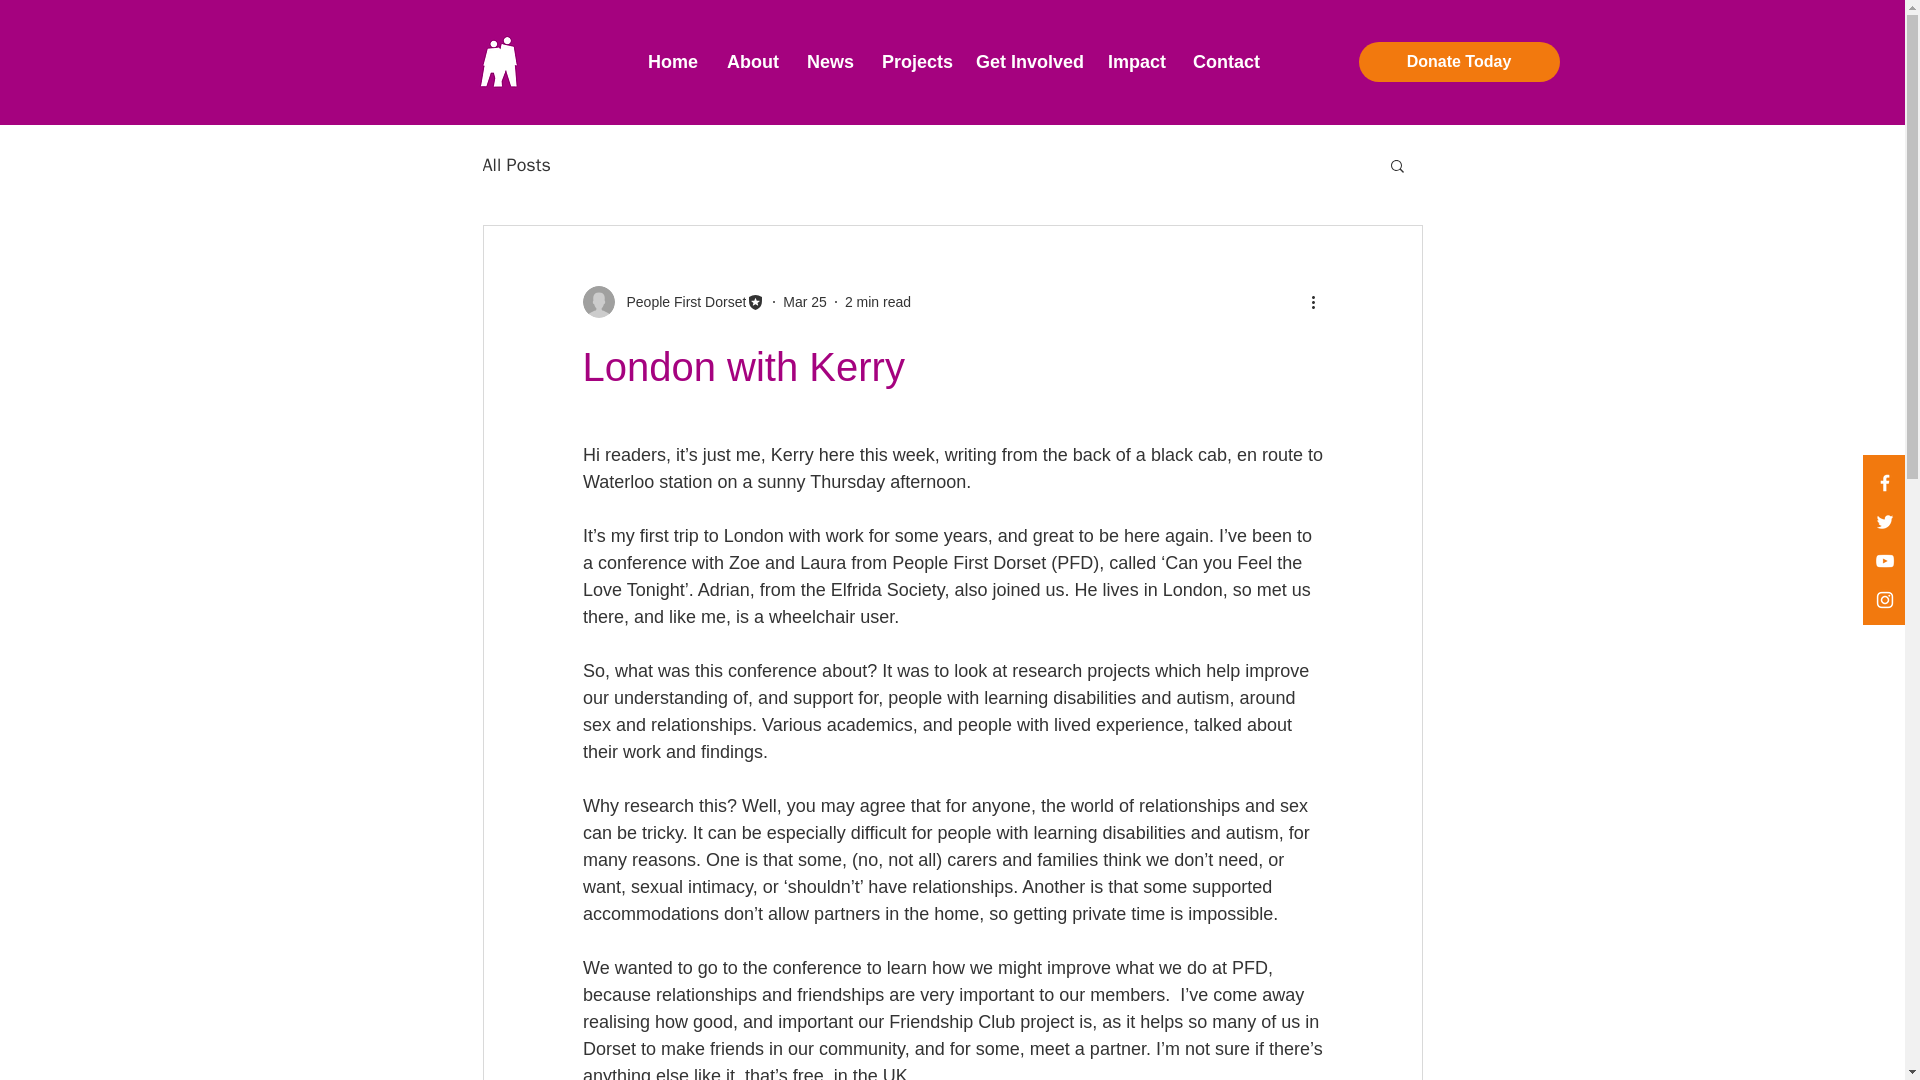  What do you see at coordinates (1026, 62) in the screenshot?
I see `Get Involved` at bounding box center [1026, 62].